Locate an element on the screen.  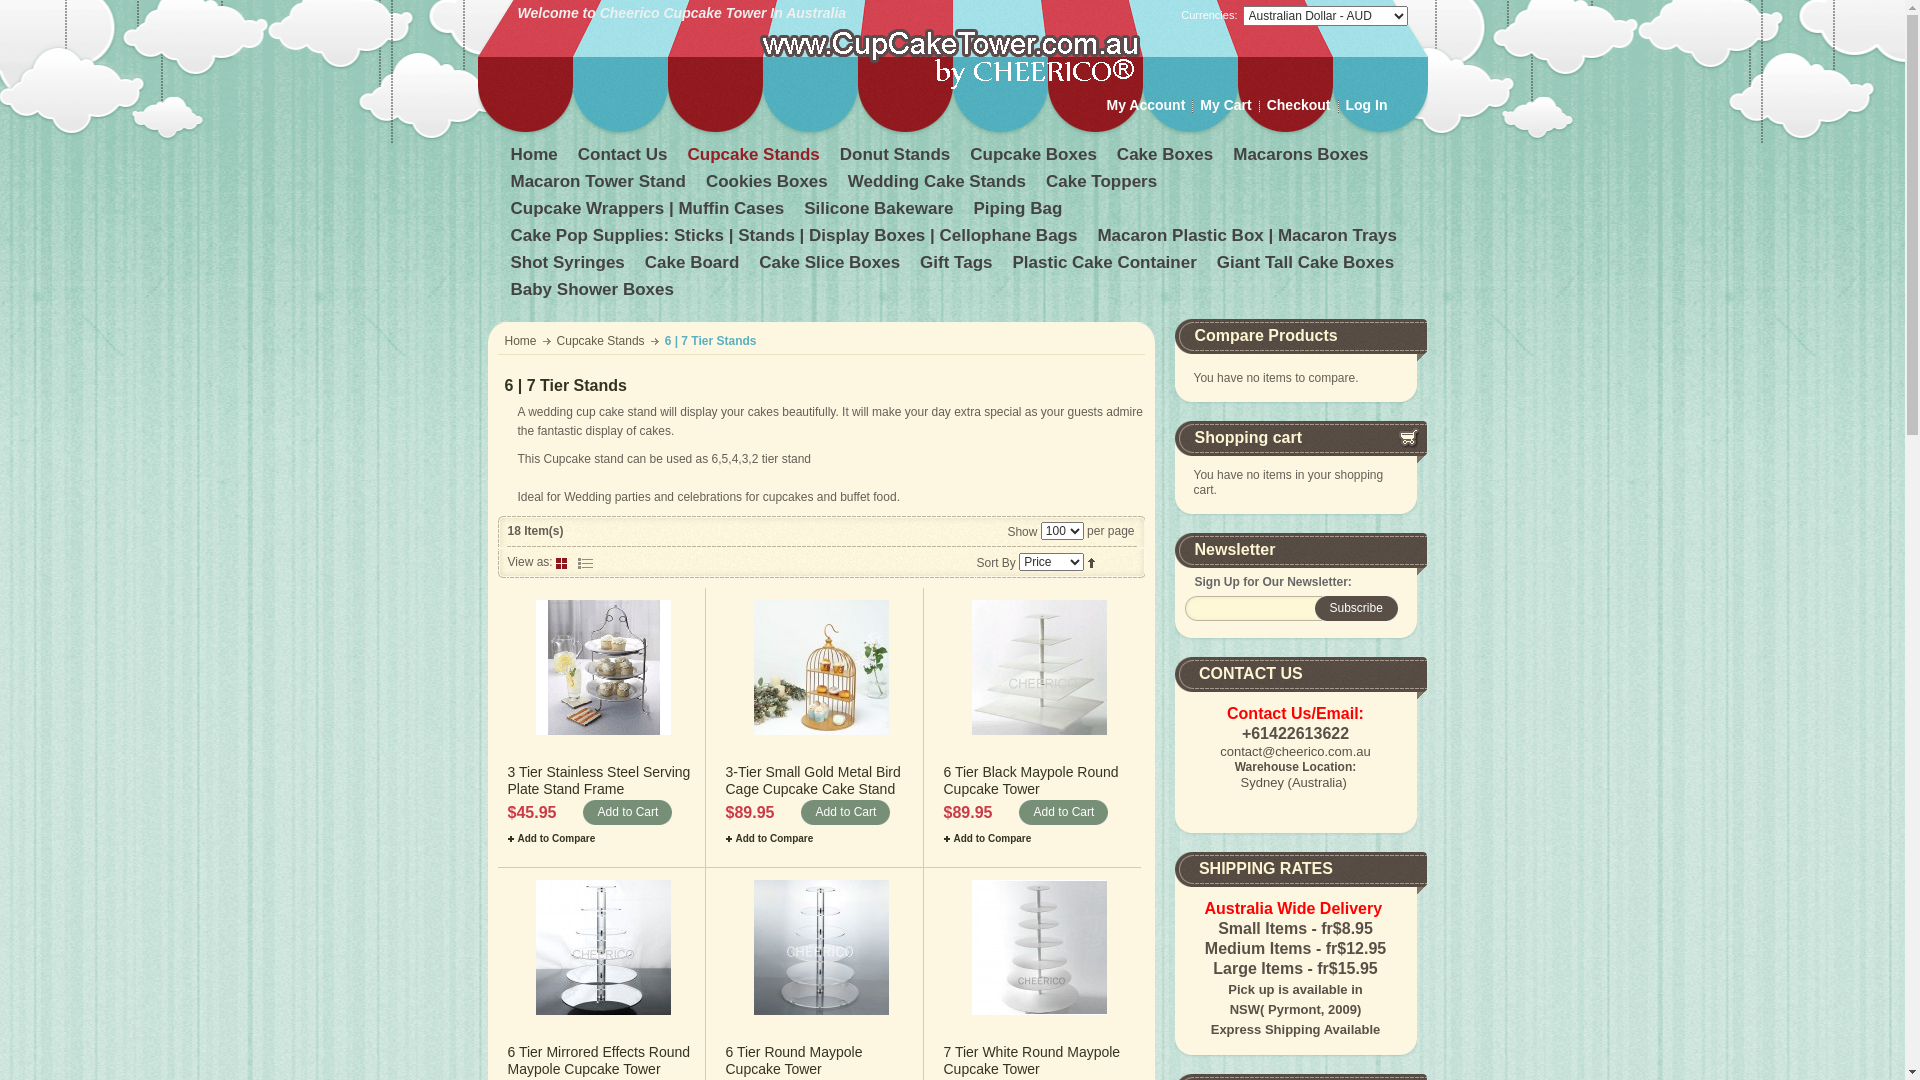
Gift Tags is located at coordinates (958, 266).